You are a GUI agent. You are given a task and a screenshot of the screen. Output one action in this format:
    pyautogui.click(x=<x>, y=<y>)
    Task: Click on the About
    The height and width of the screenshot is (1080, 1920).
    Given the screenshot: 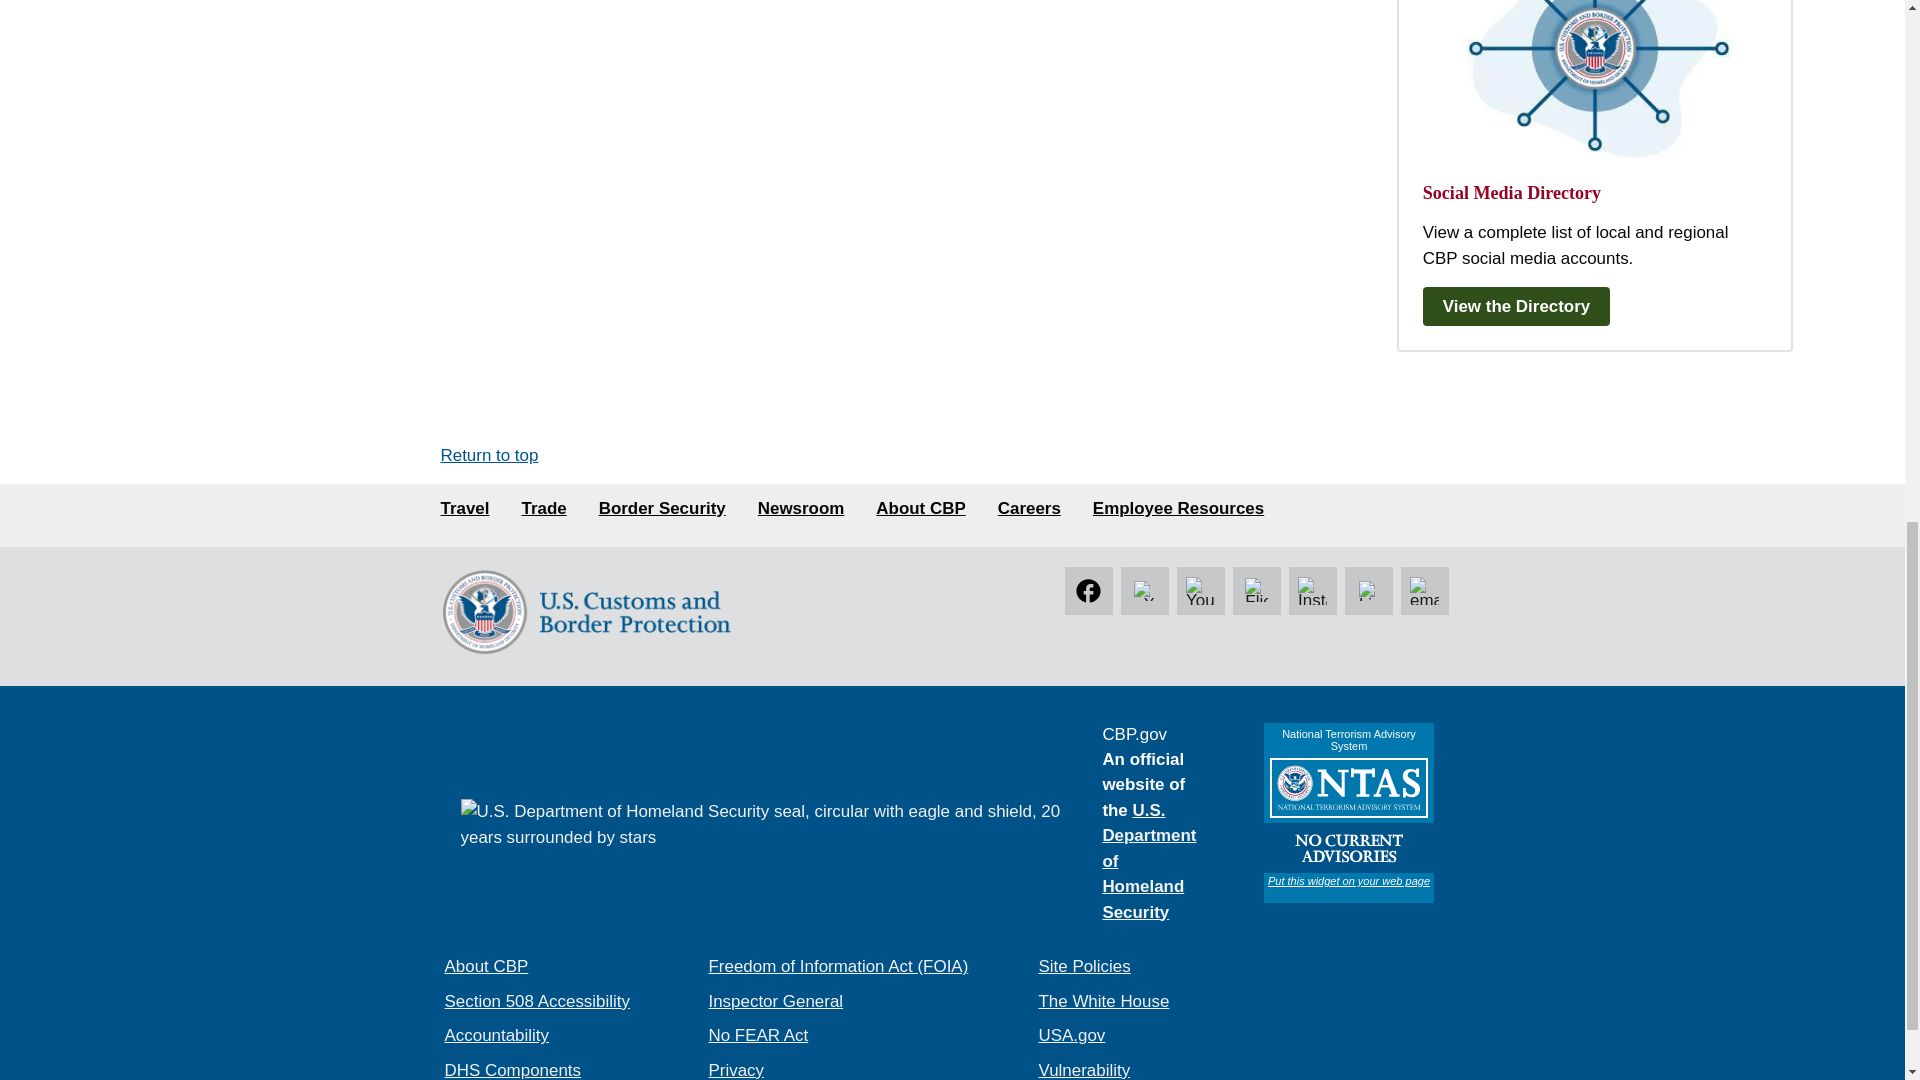 What is the action you would take?
    pyautogui.click(x=920, y=508)
    